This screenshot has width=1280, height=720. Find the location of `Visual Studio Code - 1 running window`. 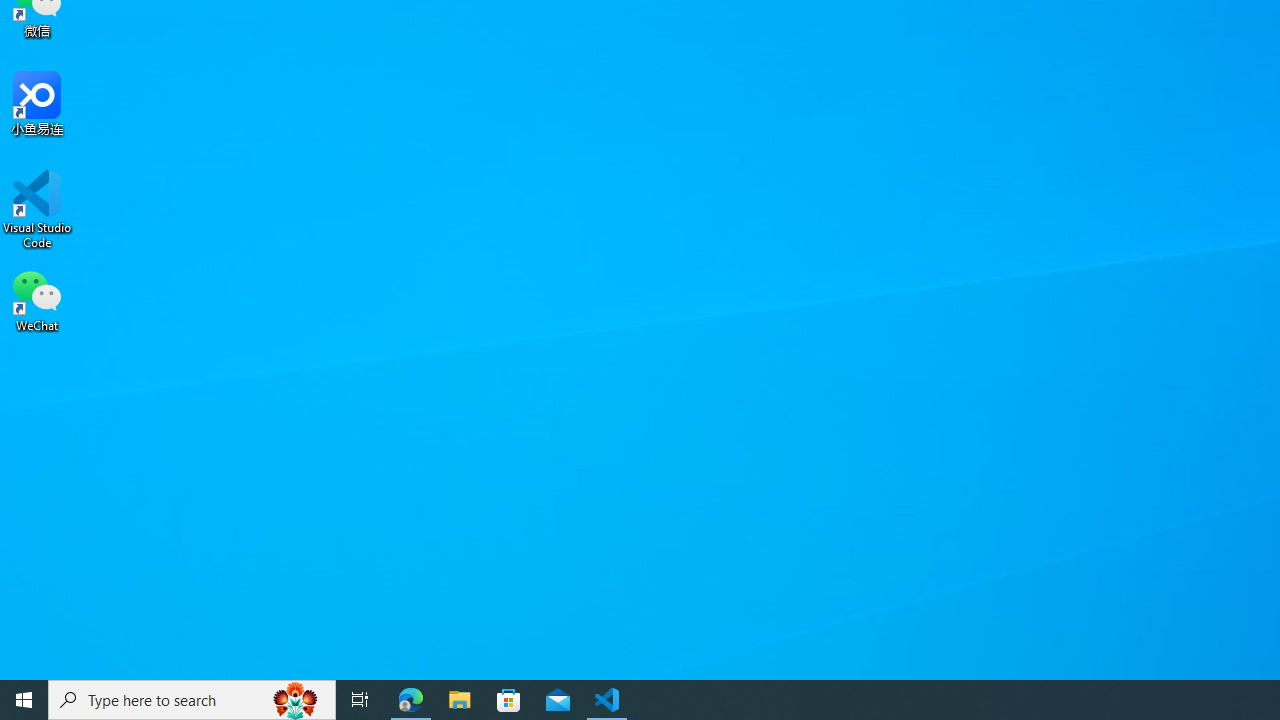

Visual Studio Code - 1 running window is located at coordinates (607, 700).